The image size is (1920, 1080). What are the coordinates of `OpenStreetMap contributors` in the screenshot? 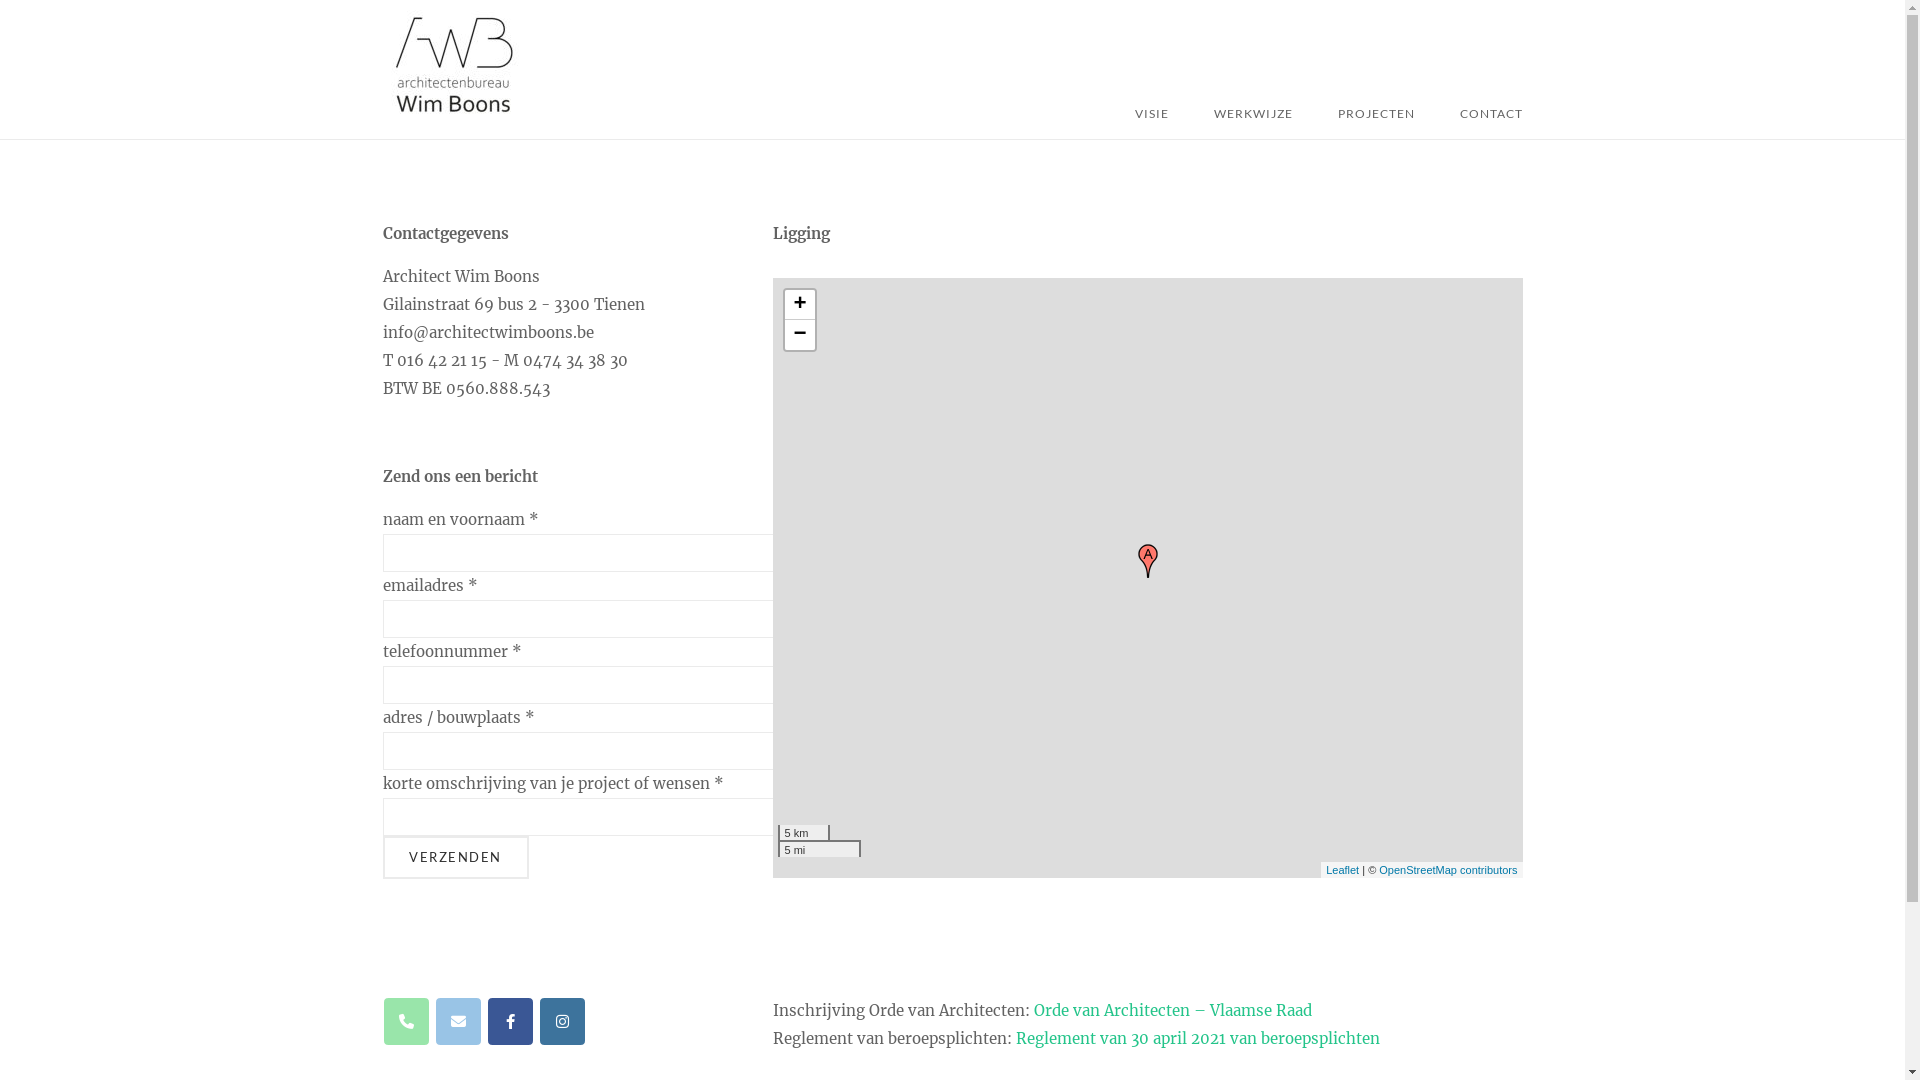 It's located at (1448, 870).